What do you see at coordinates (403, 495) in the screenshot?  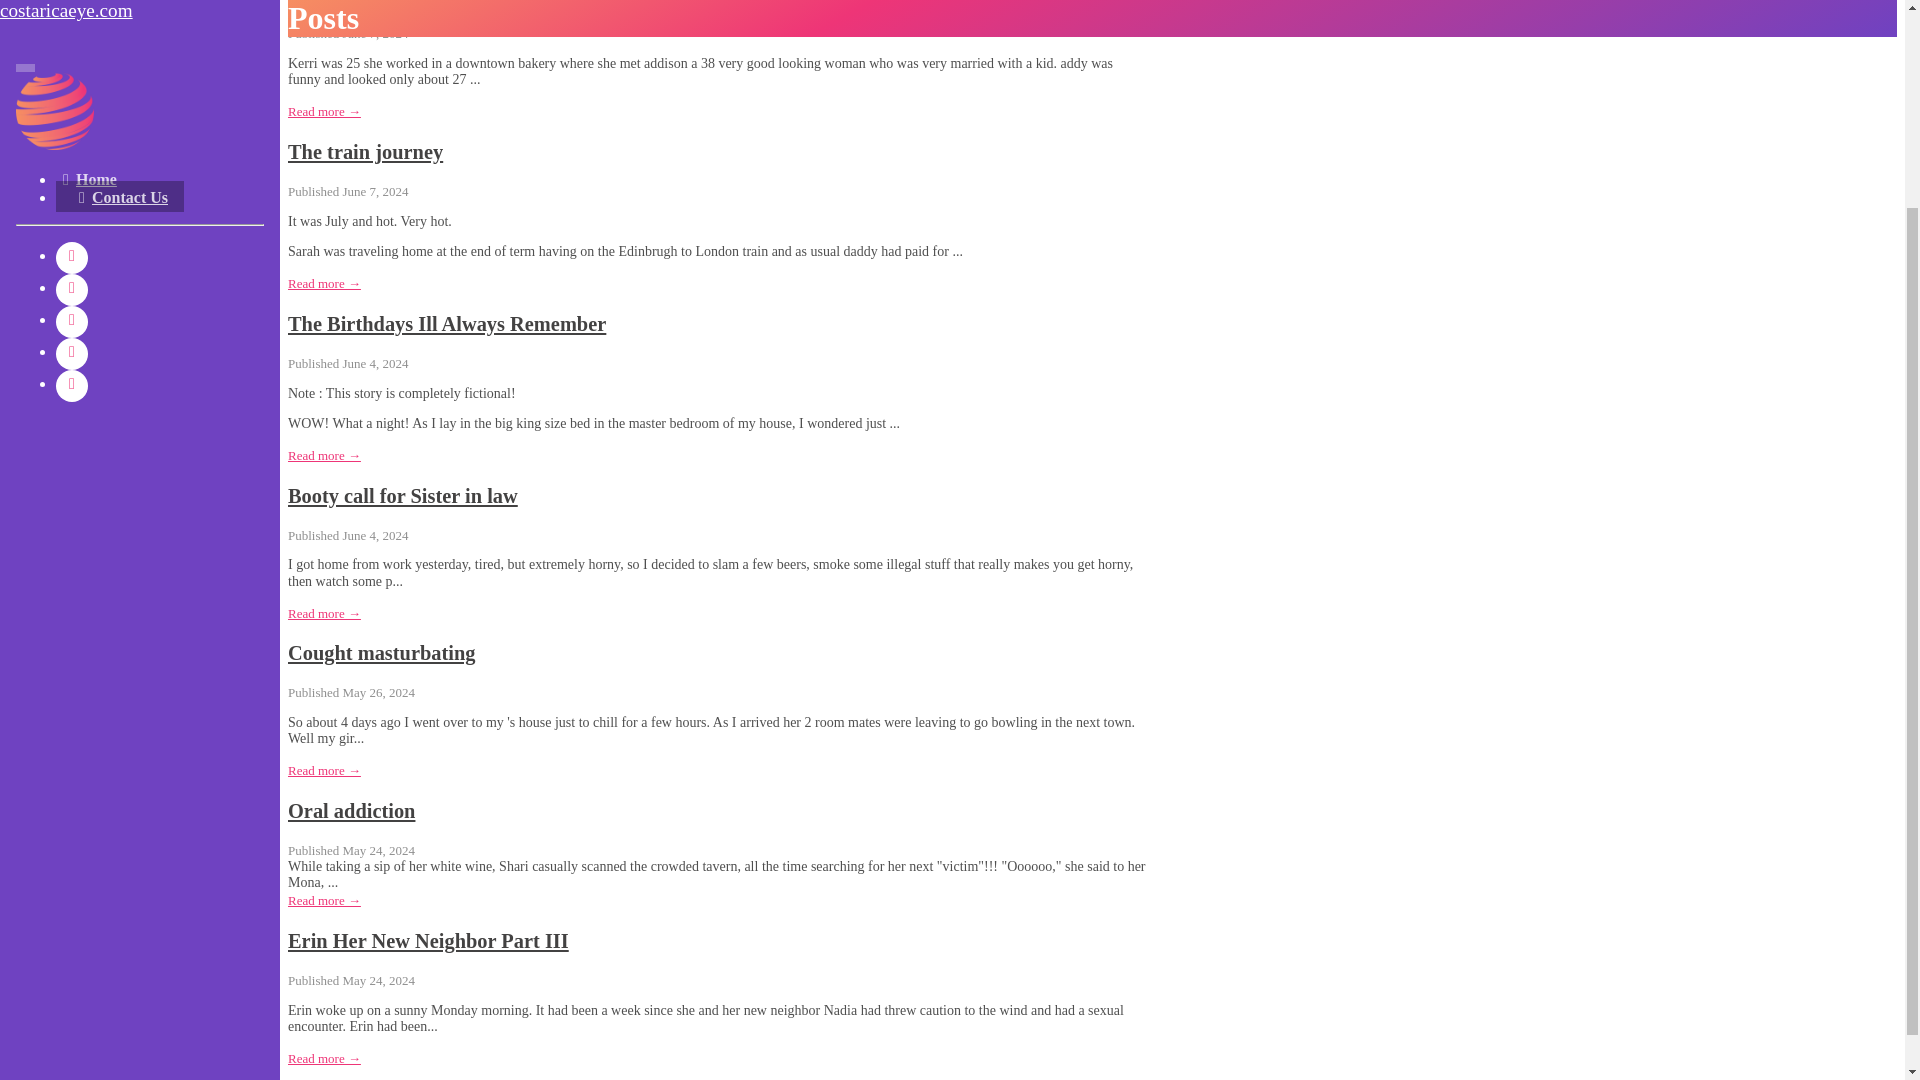 I see `Booty call for Sister in law` at bounding box center [403, 495].